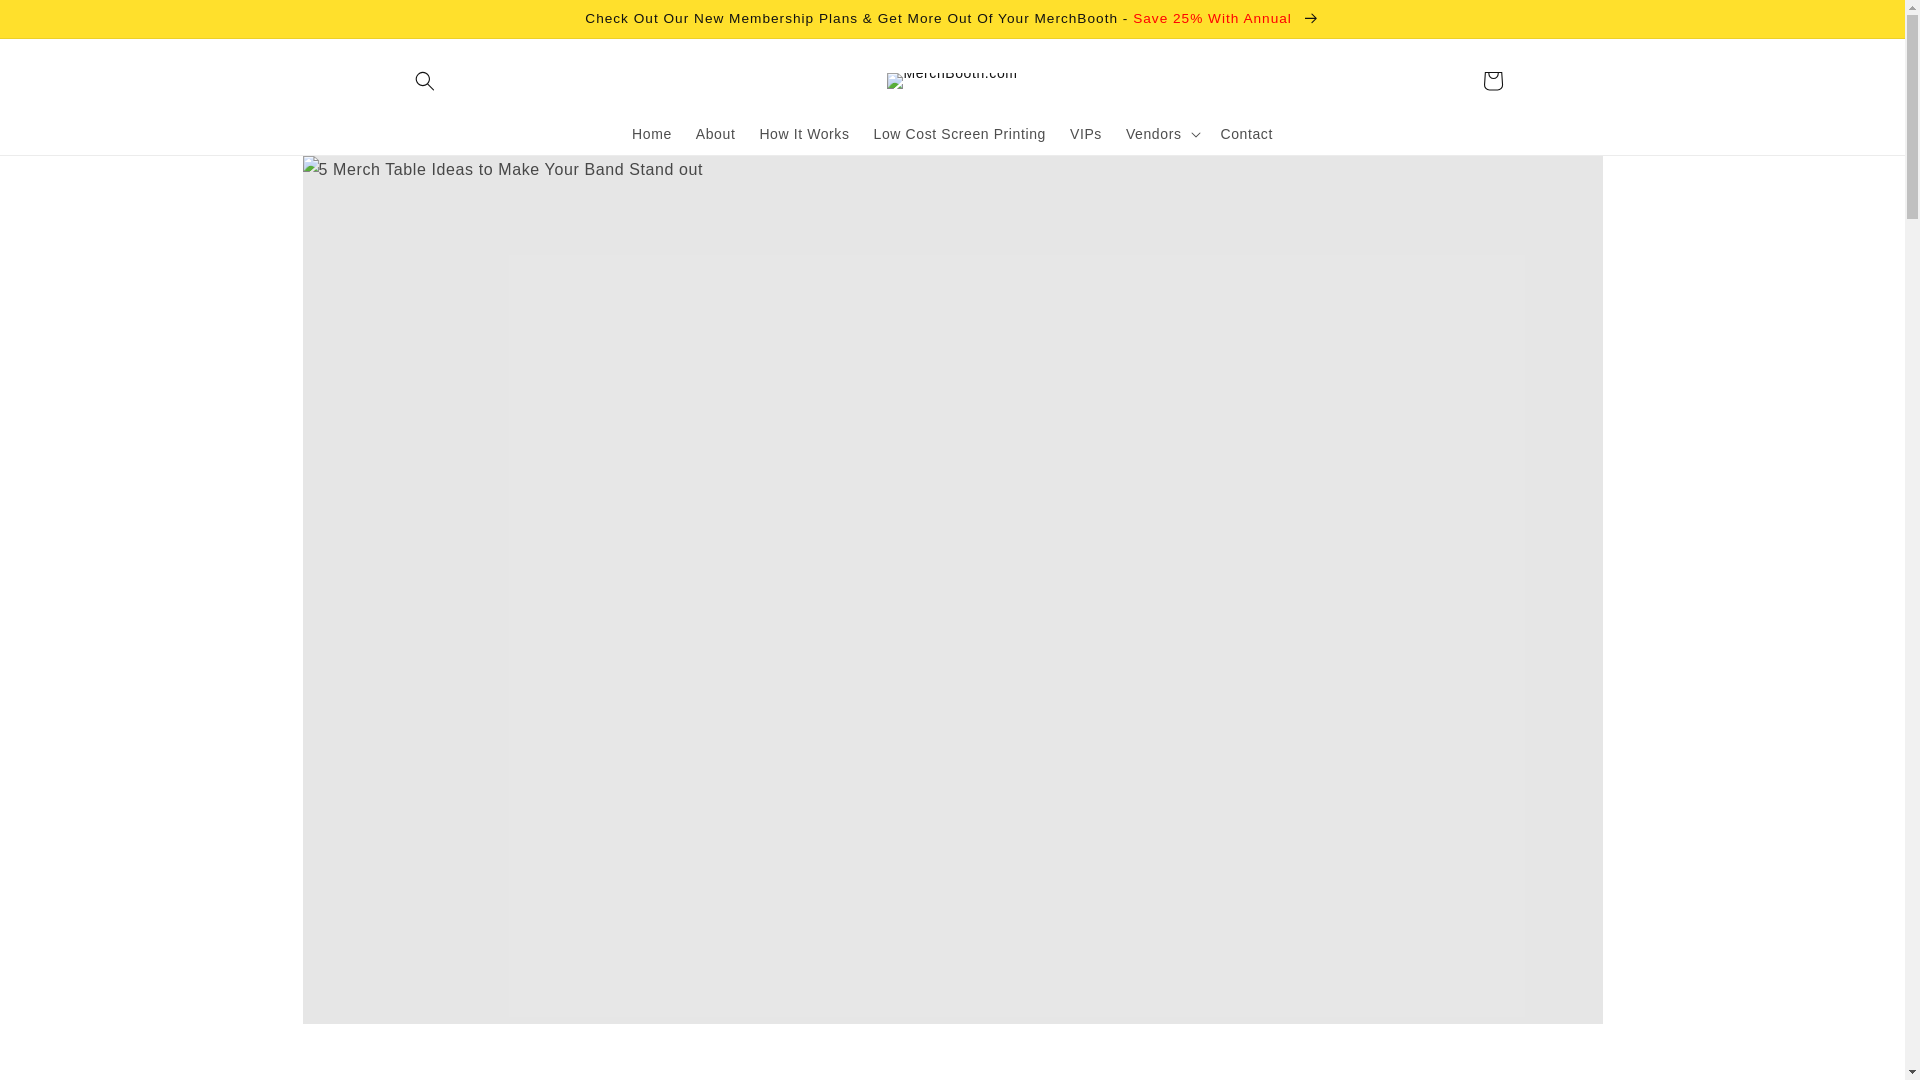  I want to click on How It Works, so click(803, 134).